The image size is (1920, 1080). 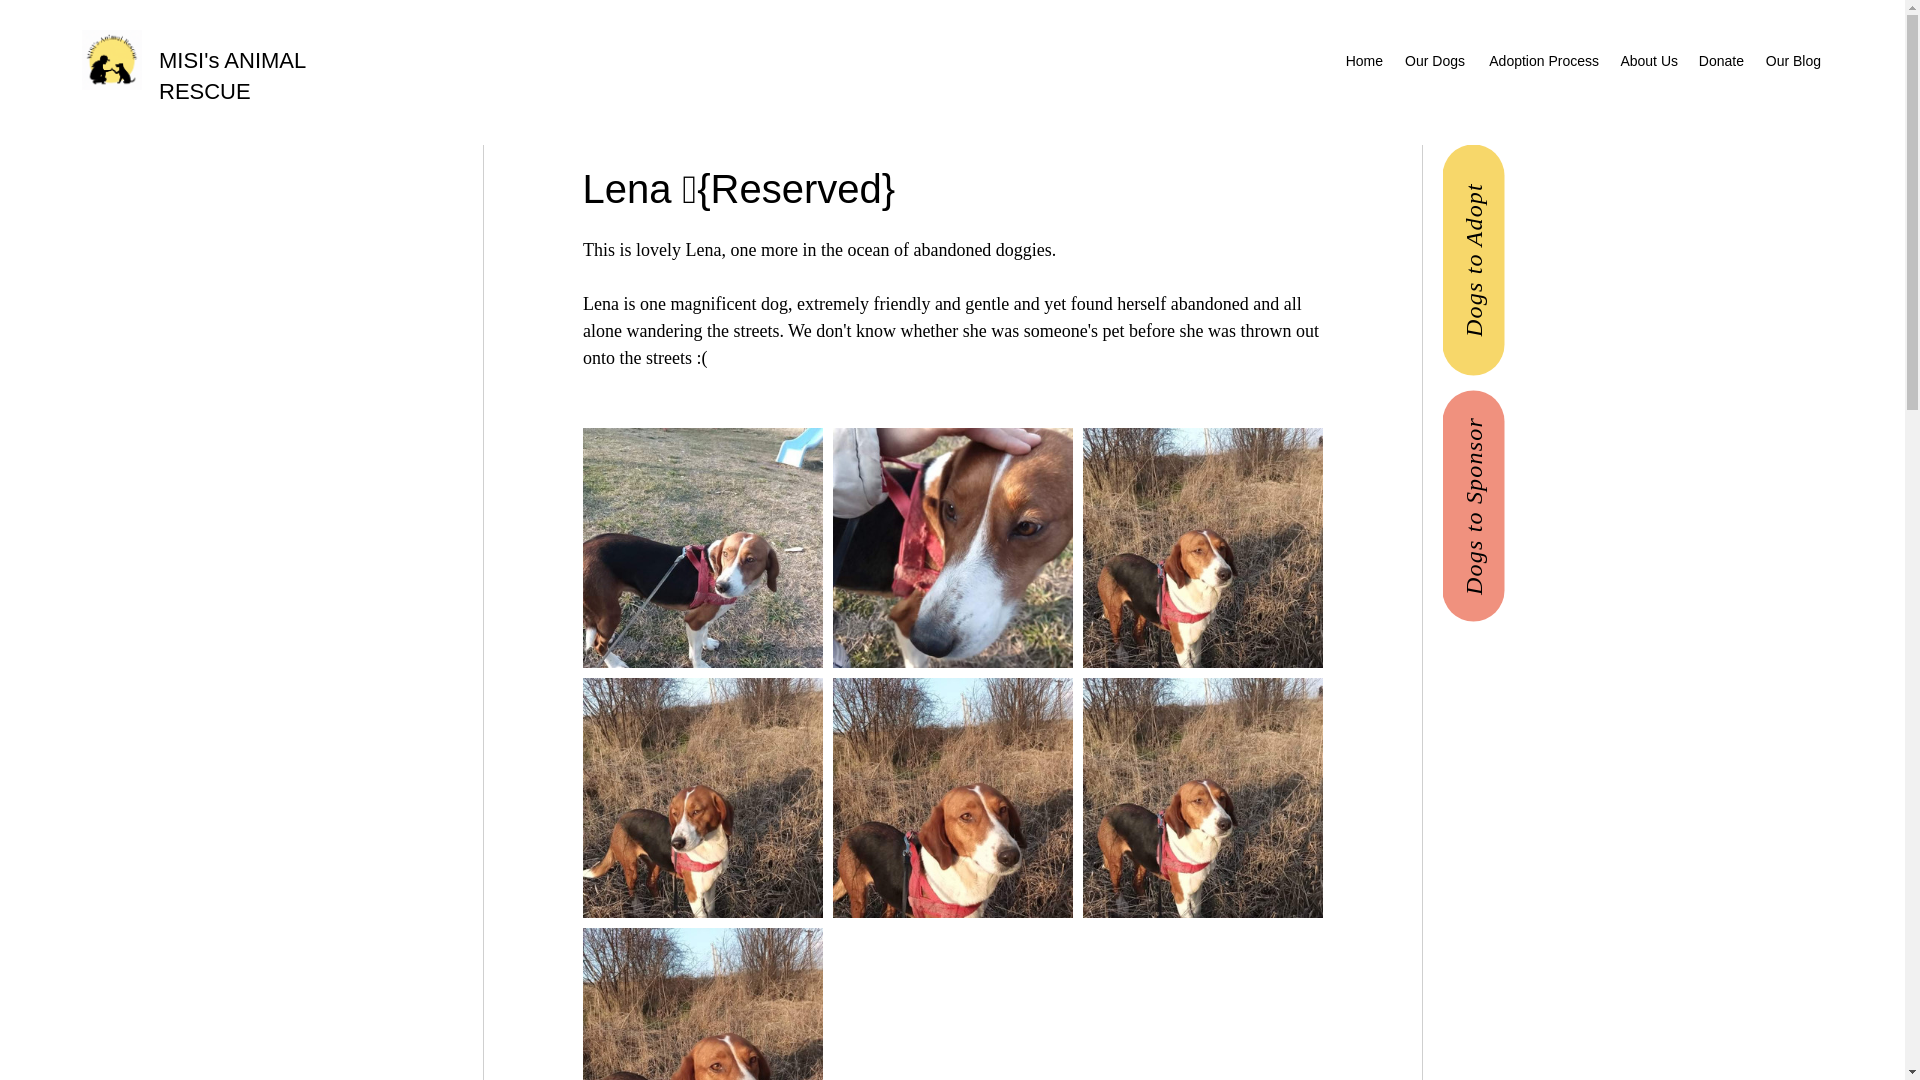 What do you see at coordinates (1648, 60) in the screenshot?
I see `About Us` at bounding box center [1648, 60].